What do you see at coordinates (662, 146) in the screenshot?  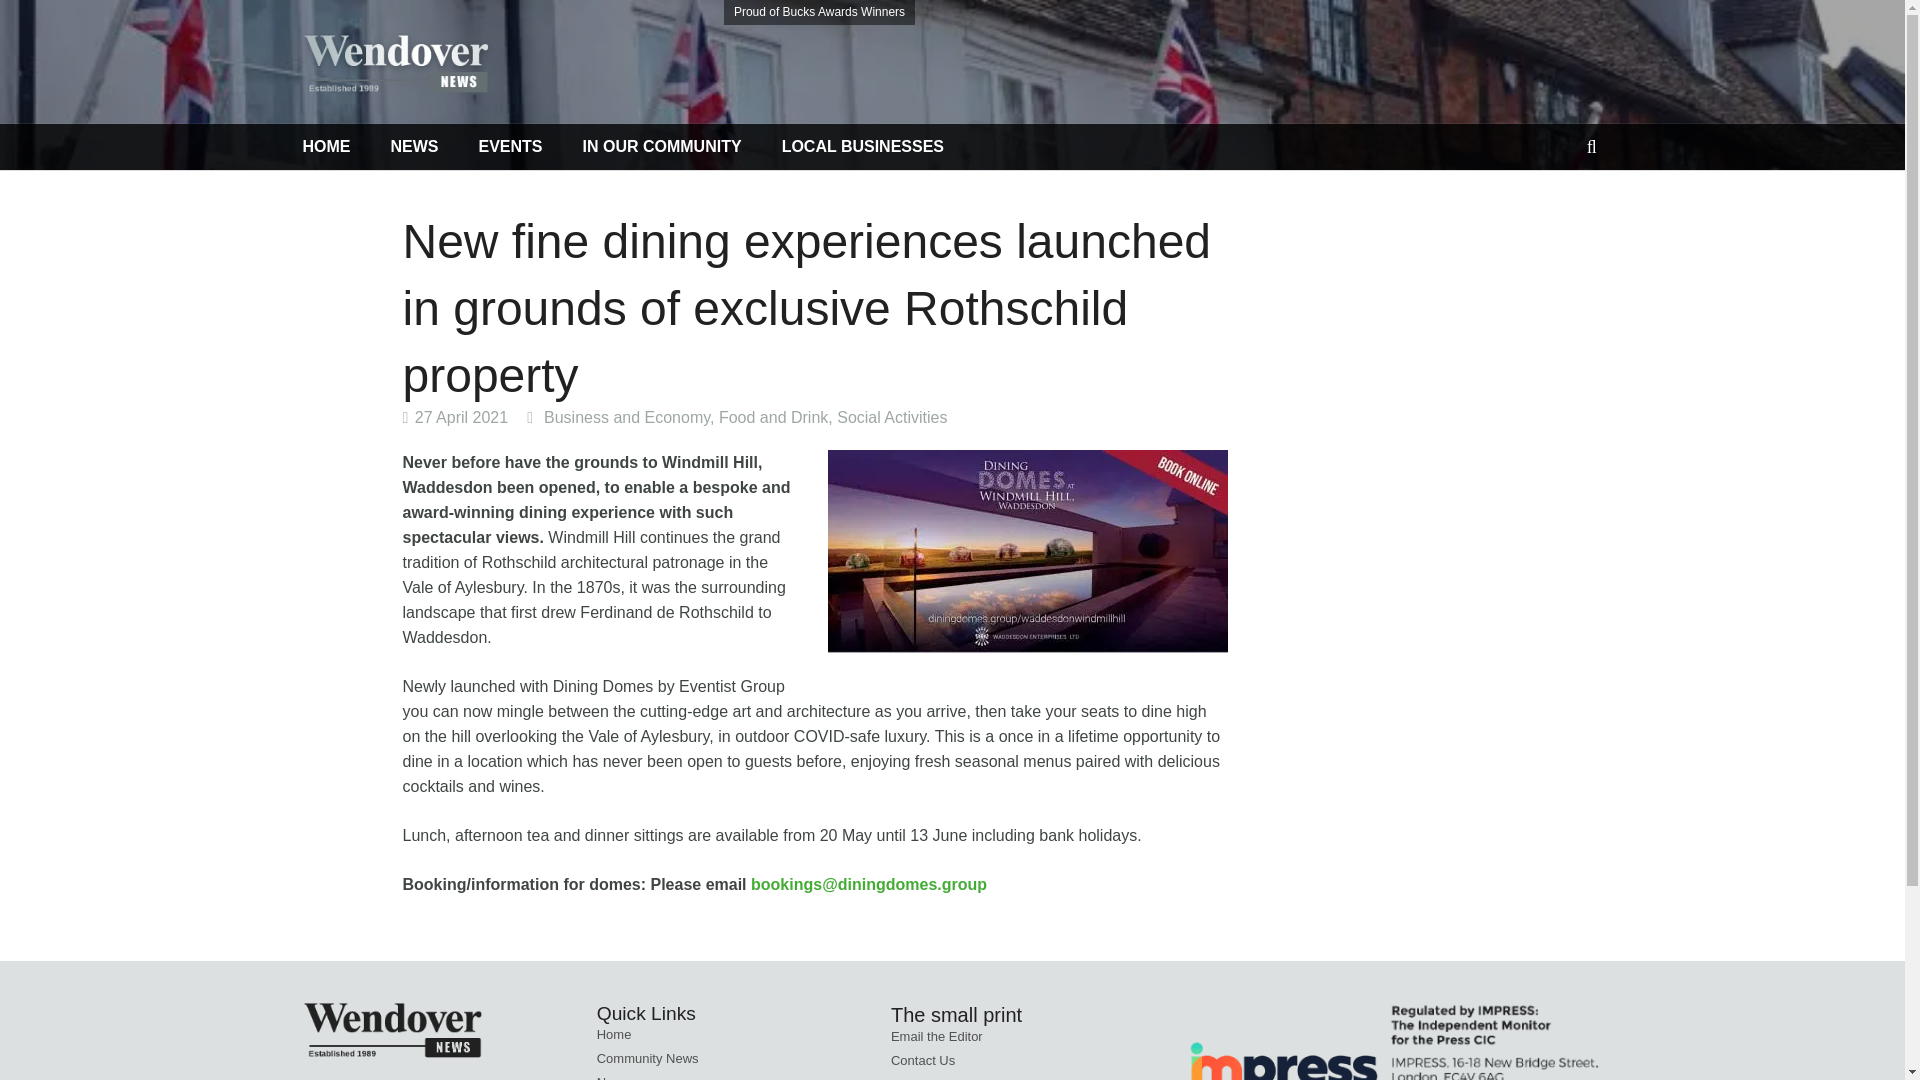 I see `IN OUR COMMUNITY` at bounding box center [662, 146].